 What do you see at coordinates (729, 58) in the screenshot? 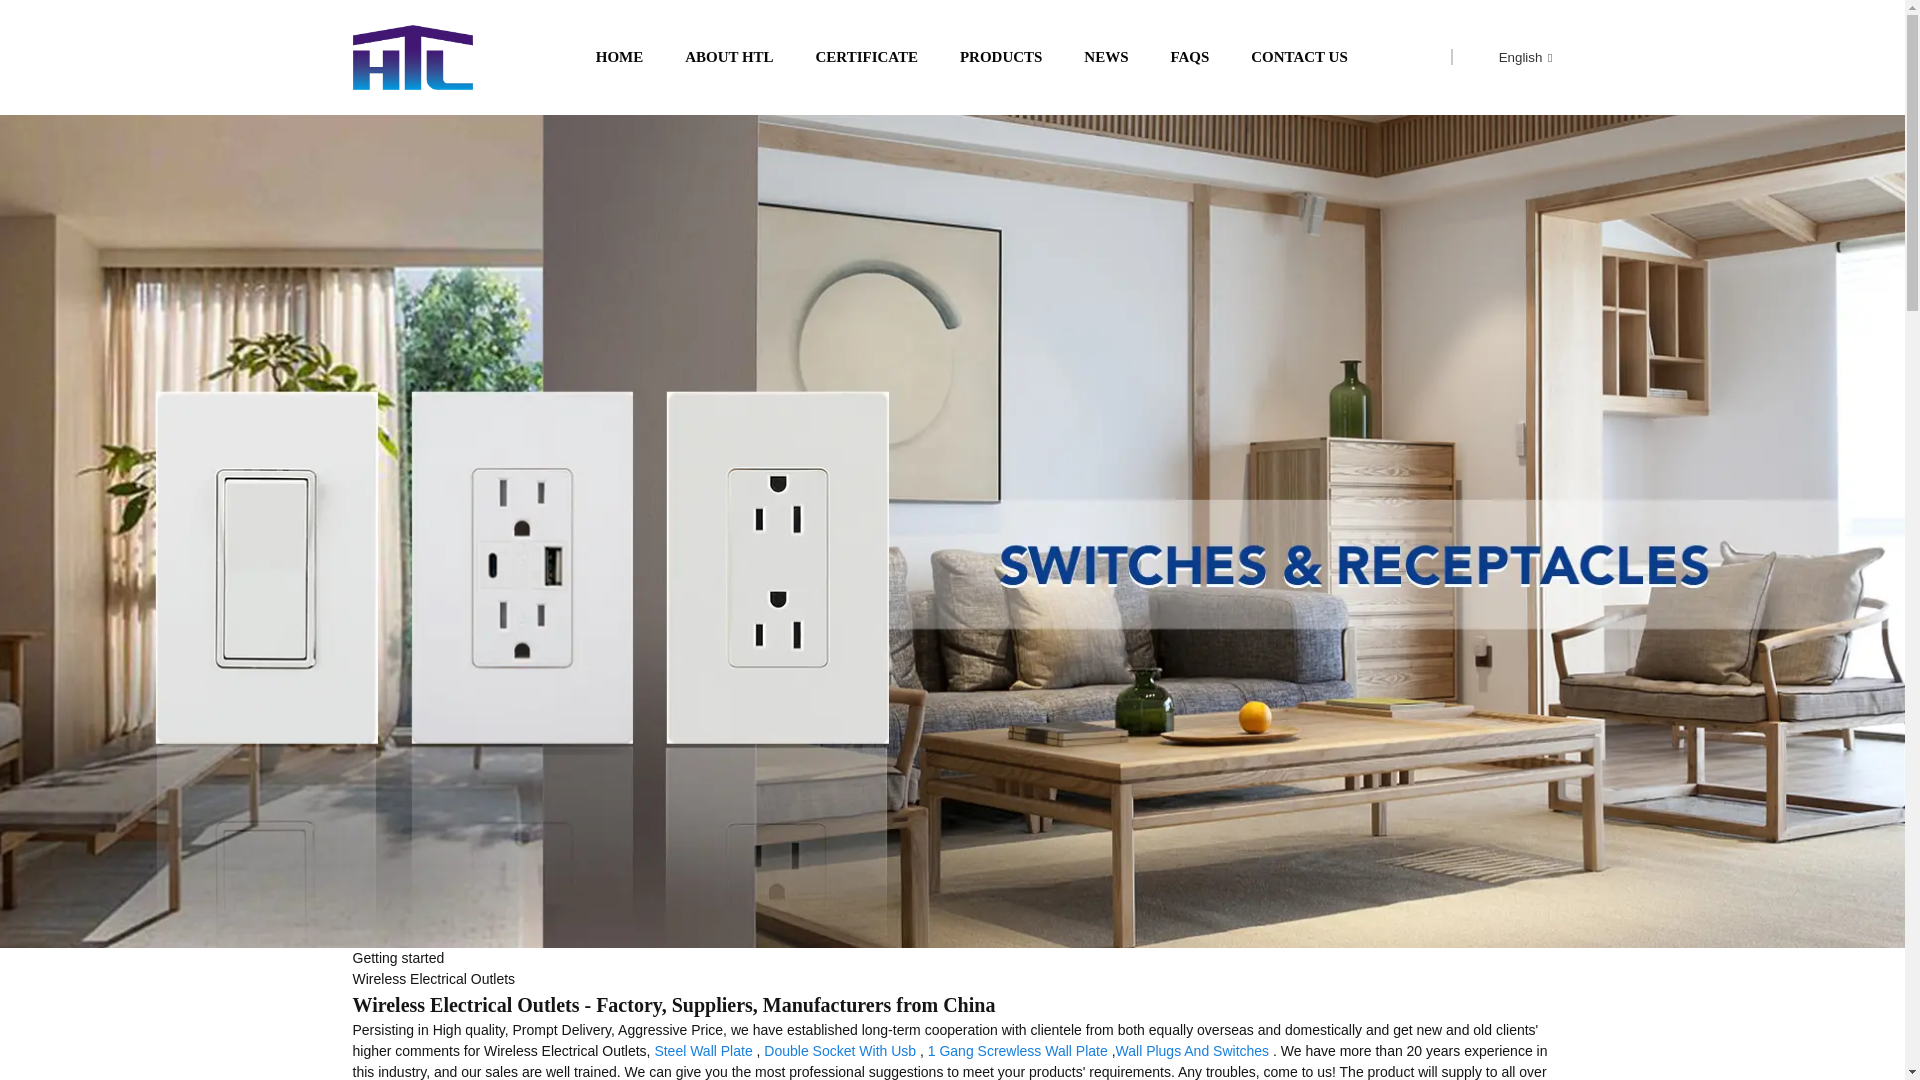
I see `ABOUT HTL` at bounding box center [729, 58].